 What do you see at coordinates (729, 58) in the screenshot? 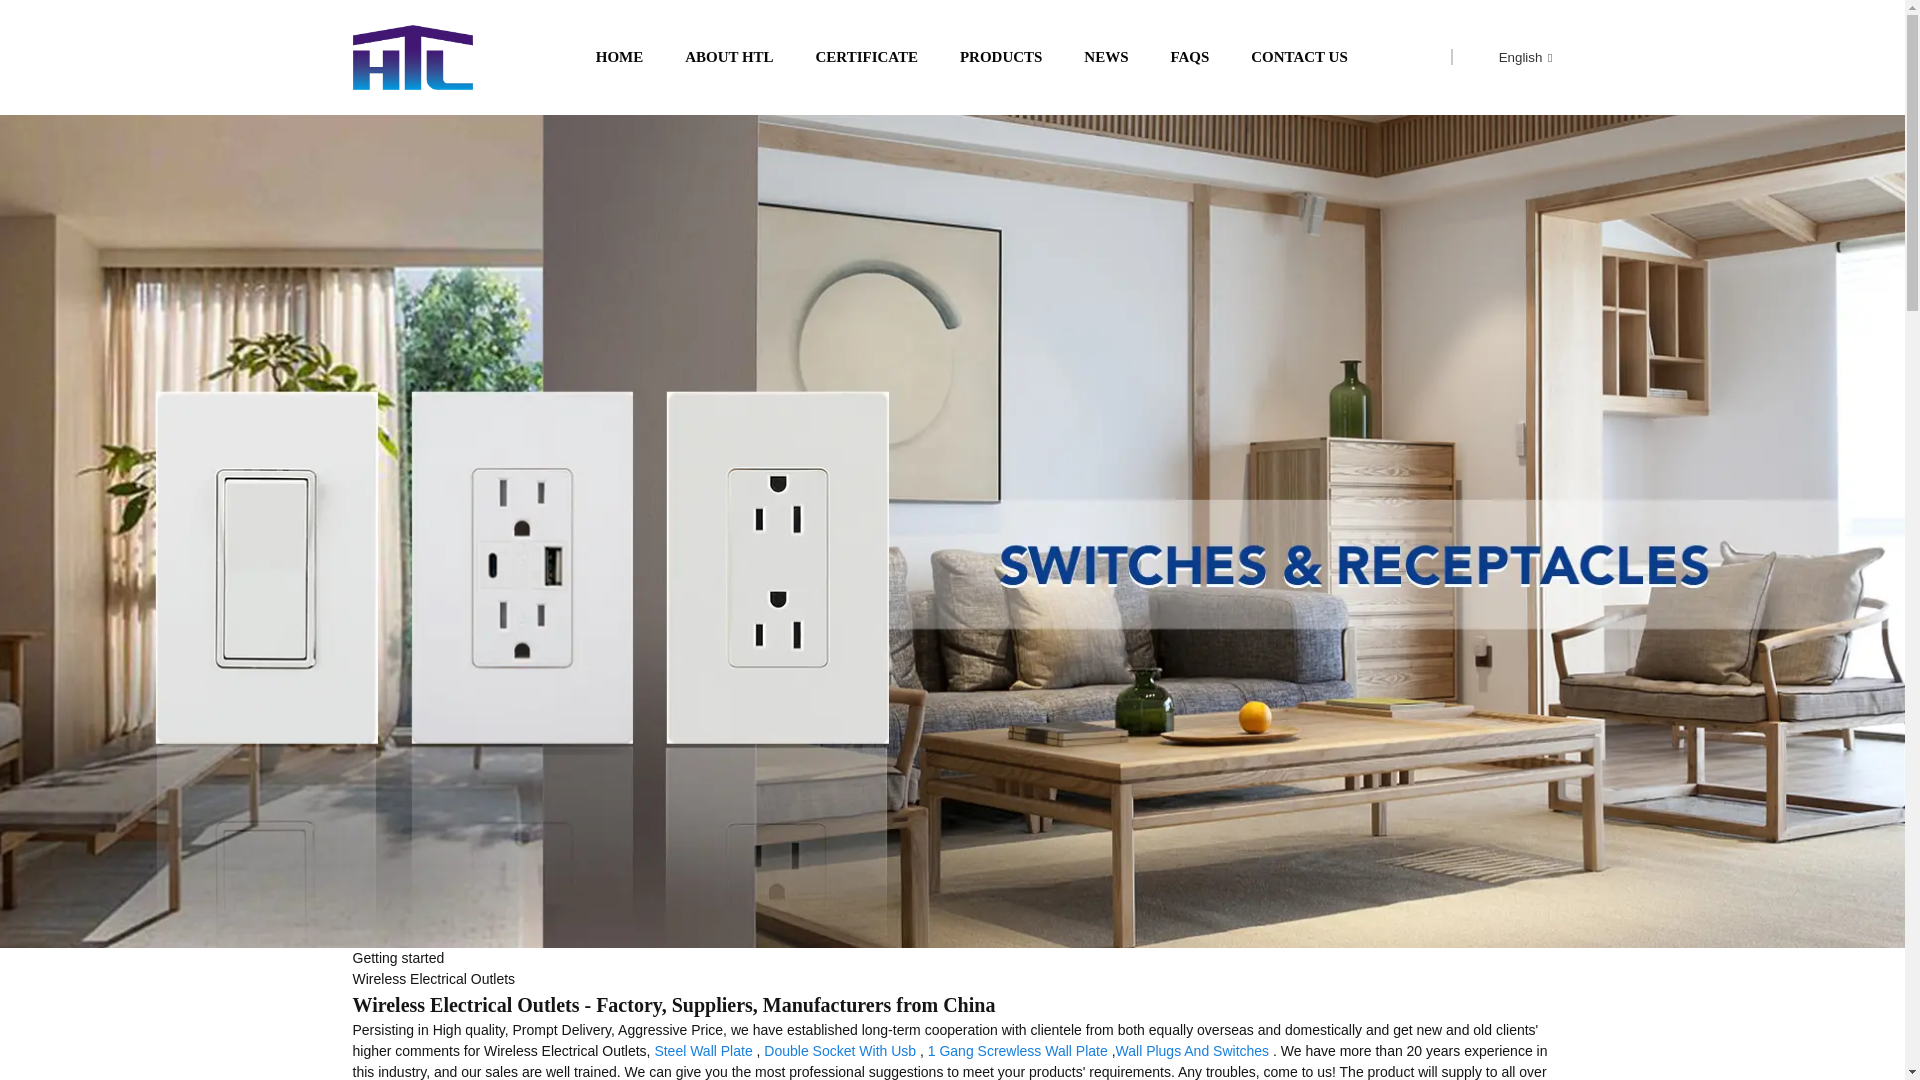
I see `ABOUT HTL` at bounding box center [729, 58].